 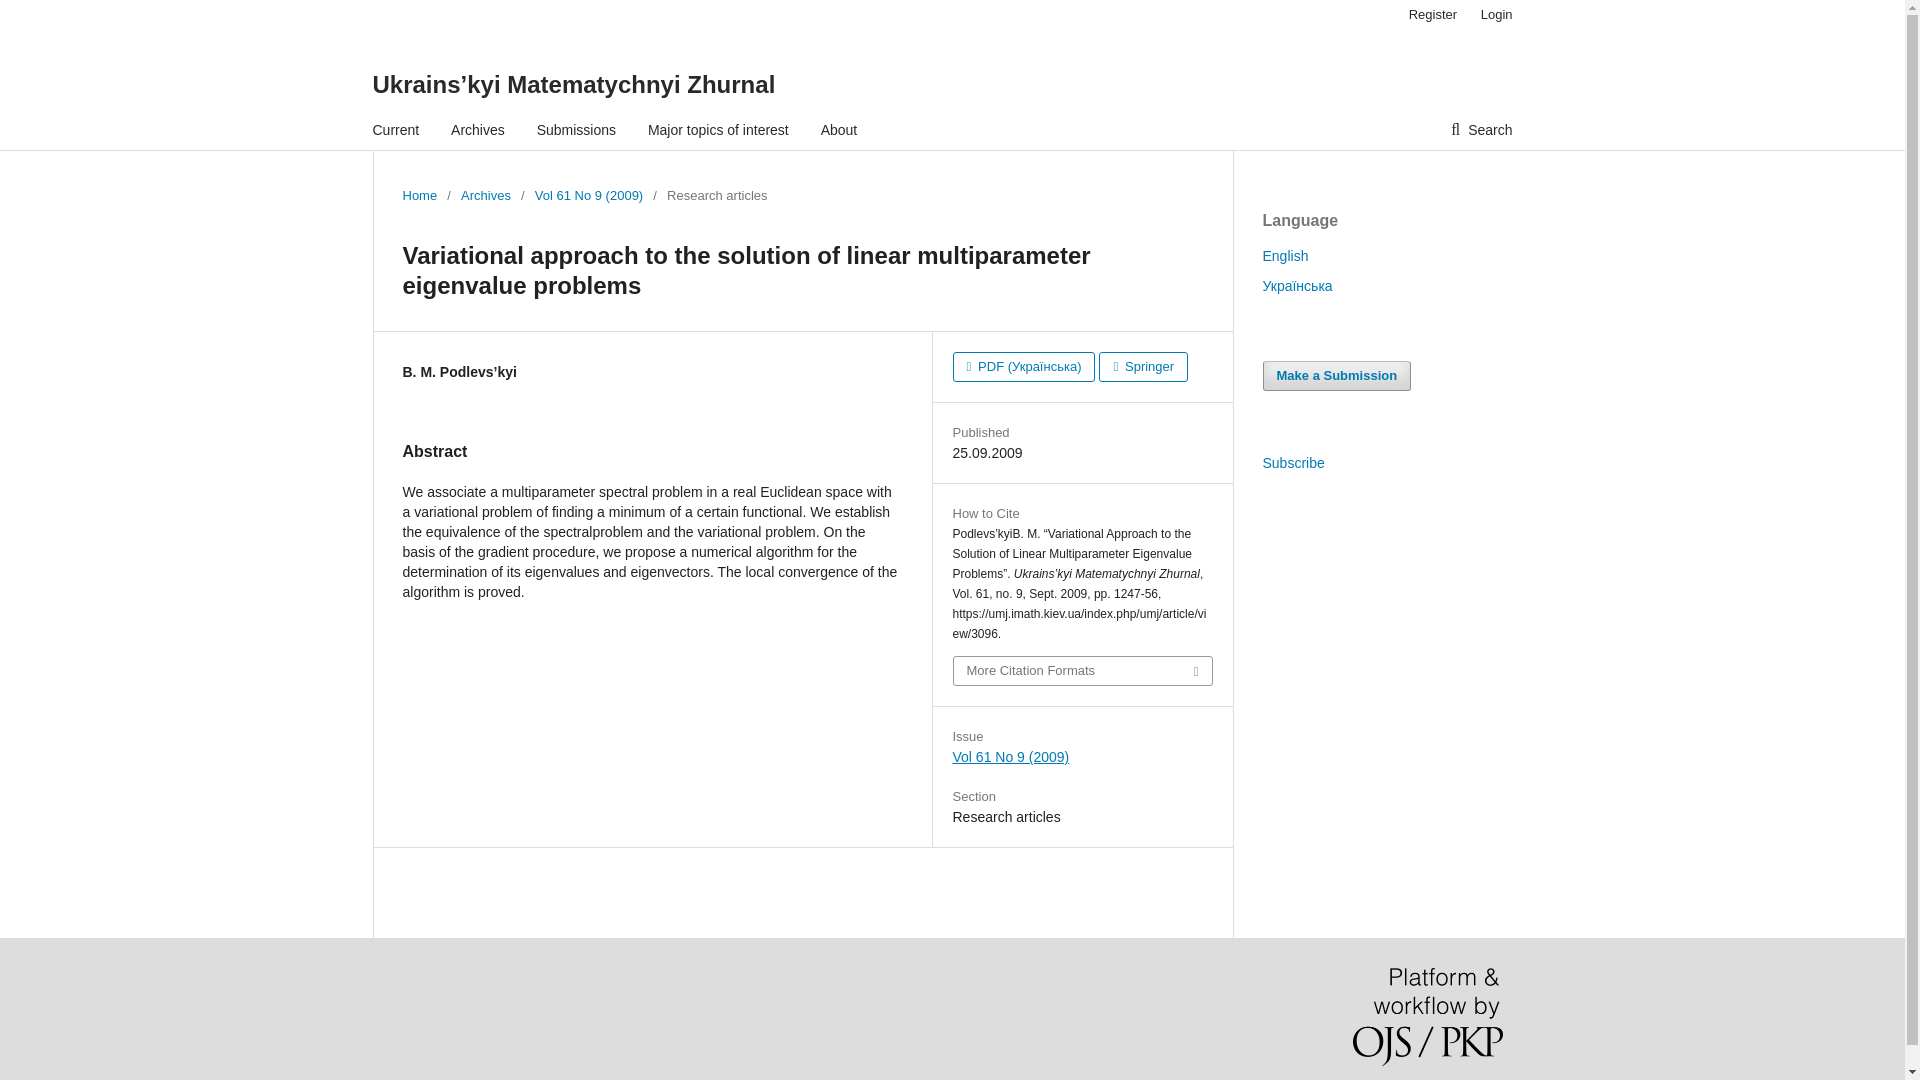 I want to click on English, so click(x=1284, y=256).